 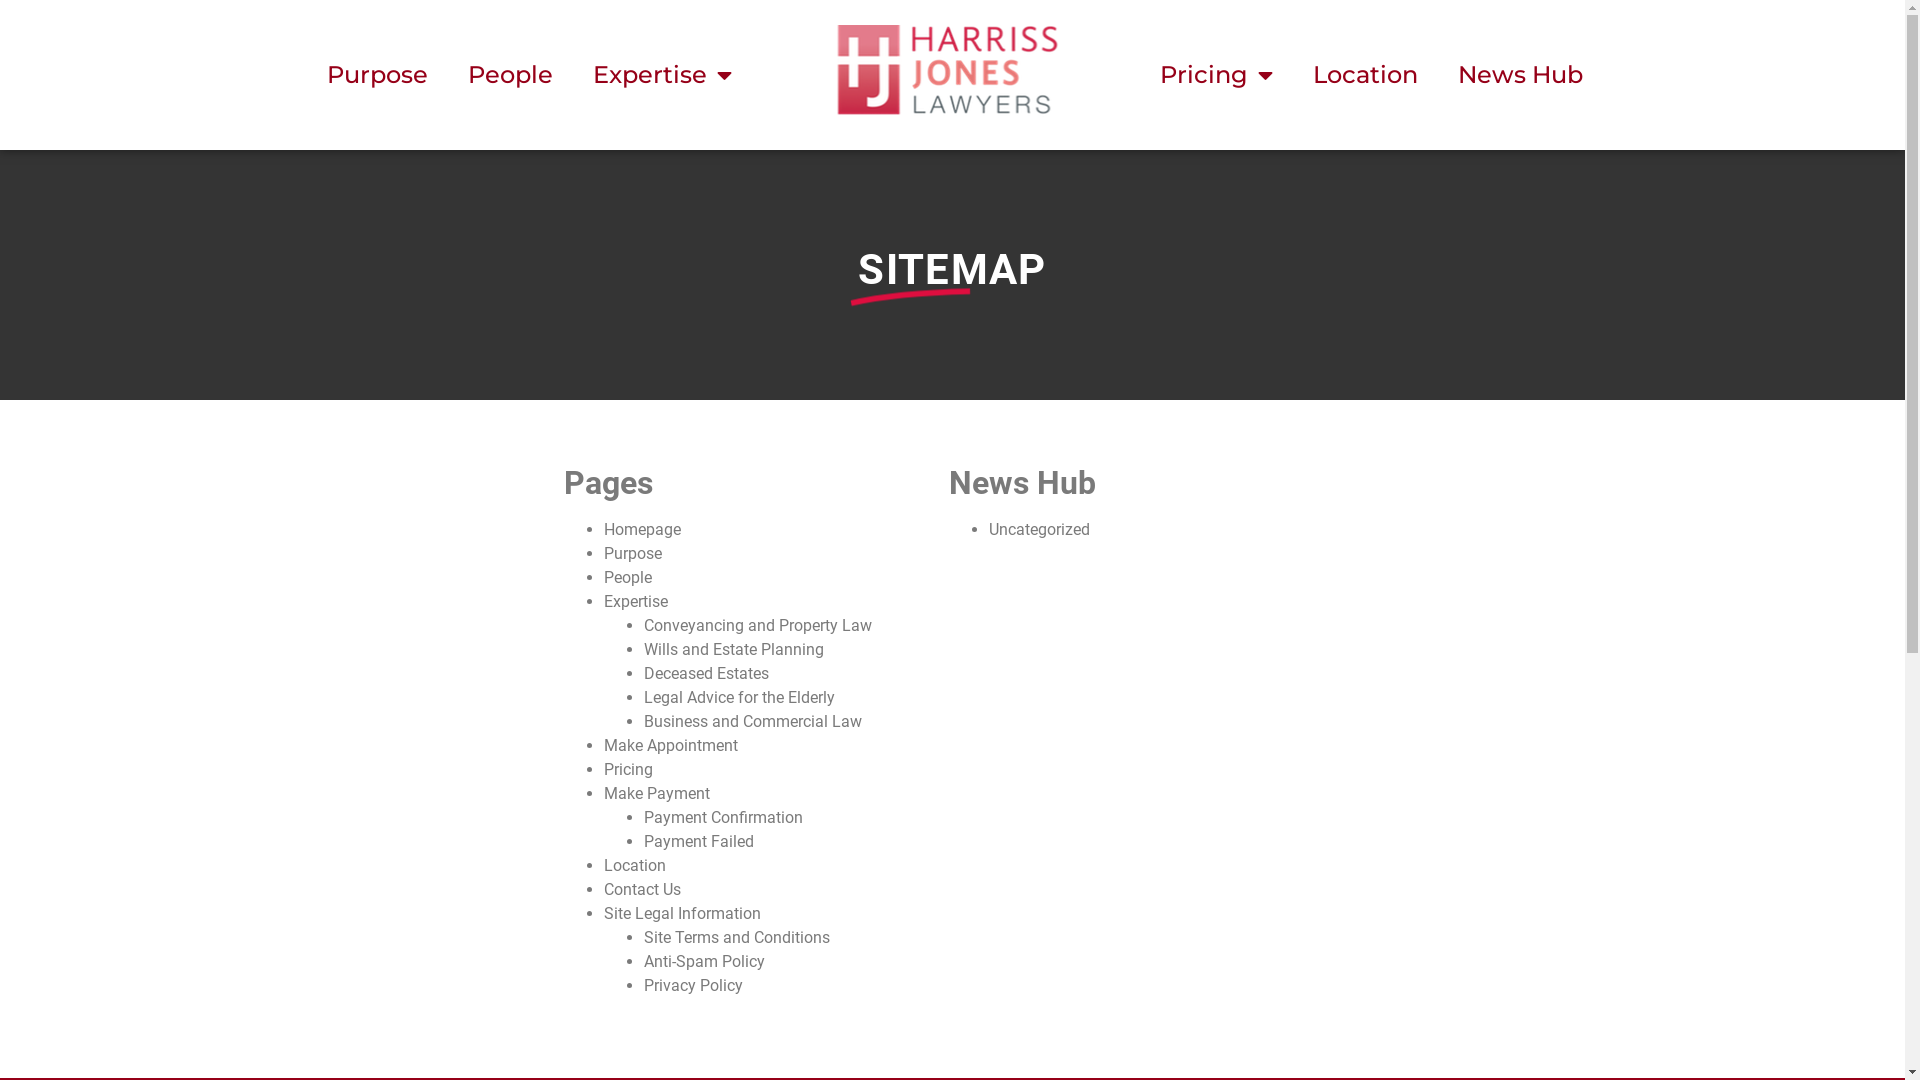 I want to click on Payment Confirmation, so click(x=724, y=818).